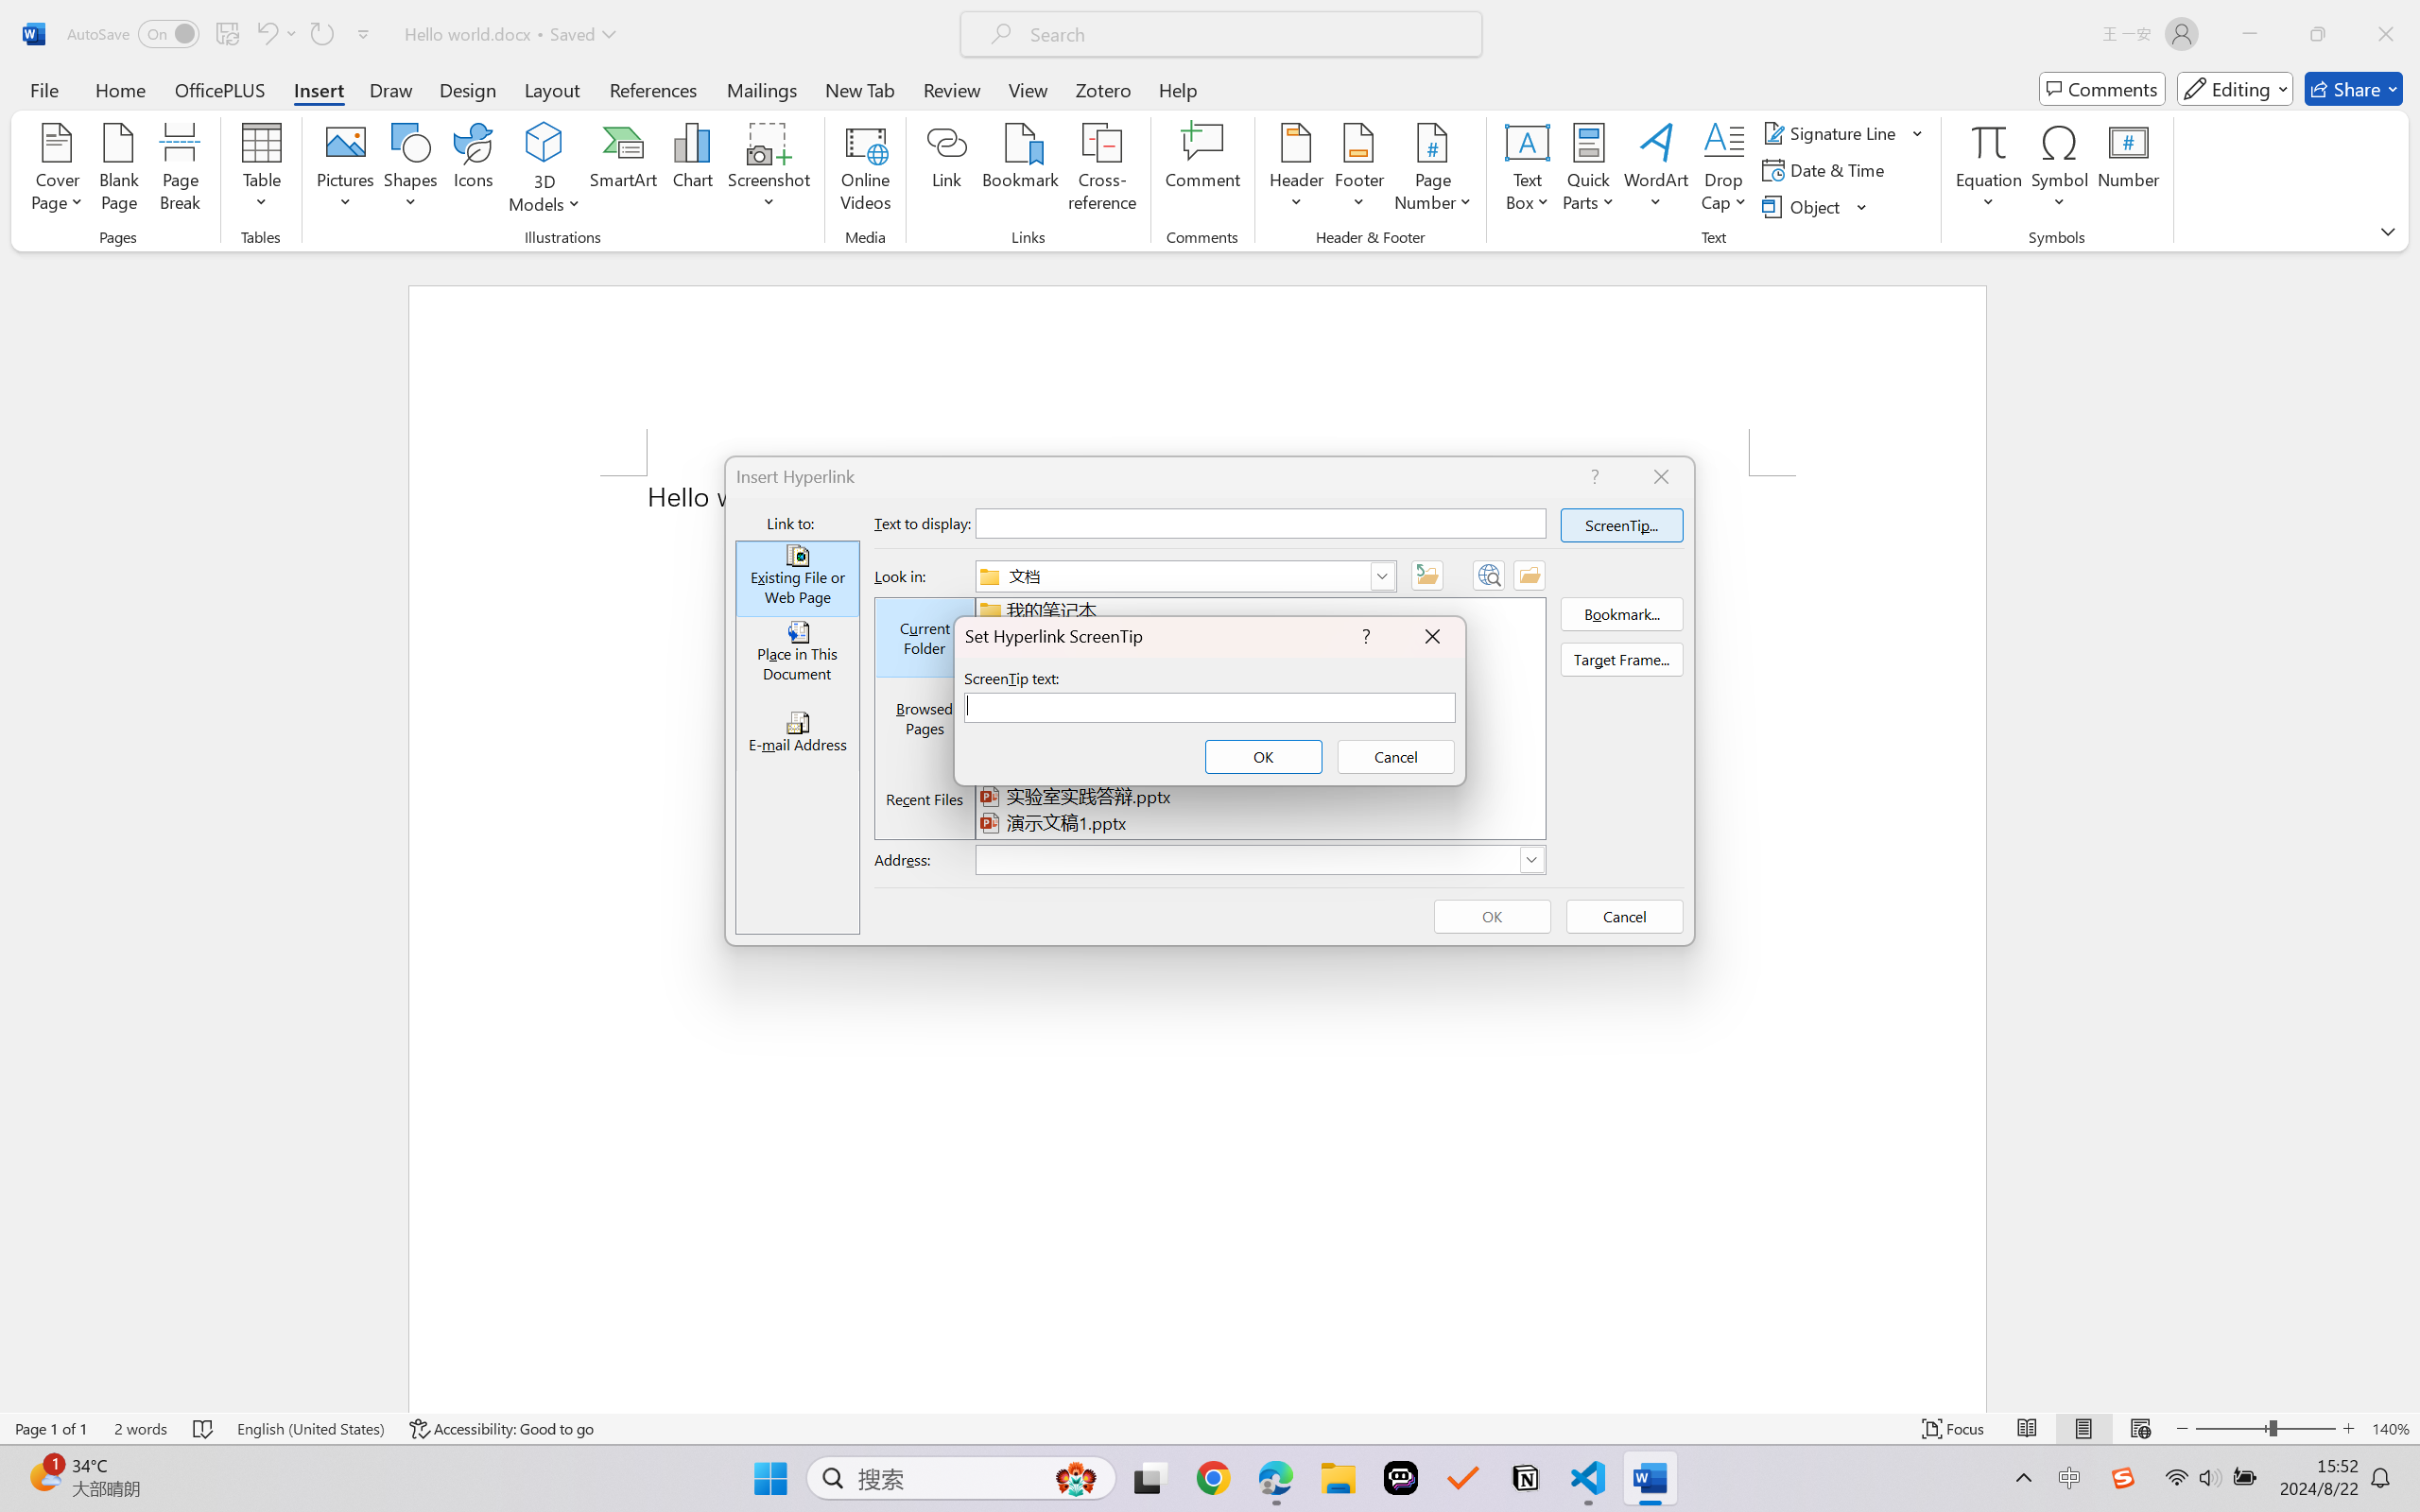  Describe the element at coordinates (1210, 707) in the screenshot. I see `ScreenTip text:` at that location.